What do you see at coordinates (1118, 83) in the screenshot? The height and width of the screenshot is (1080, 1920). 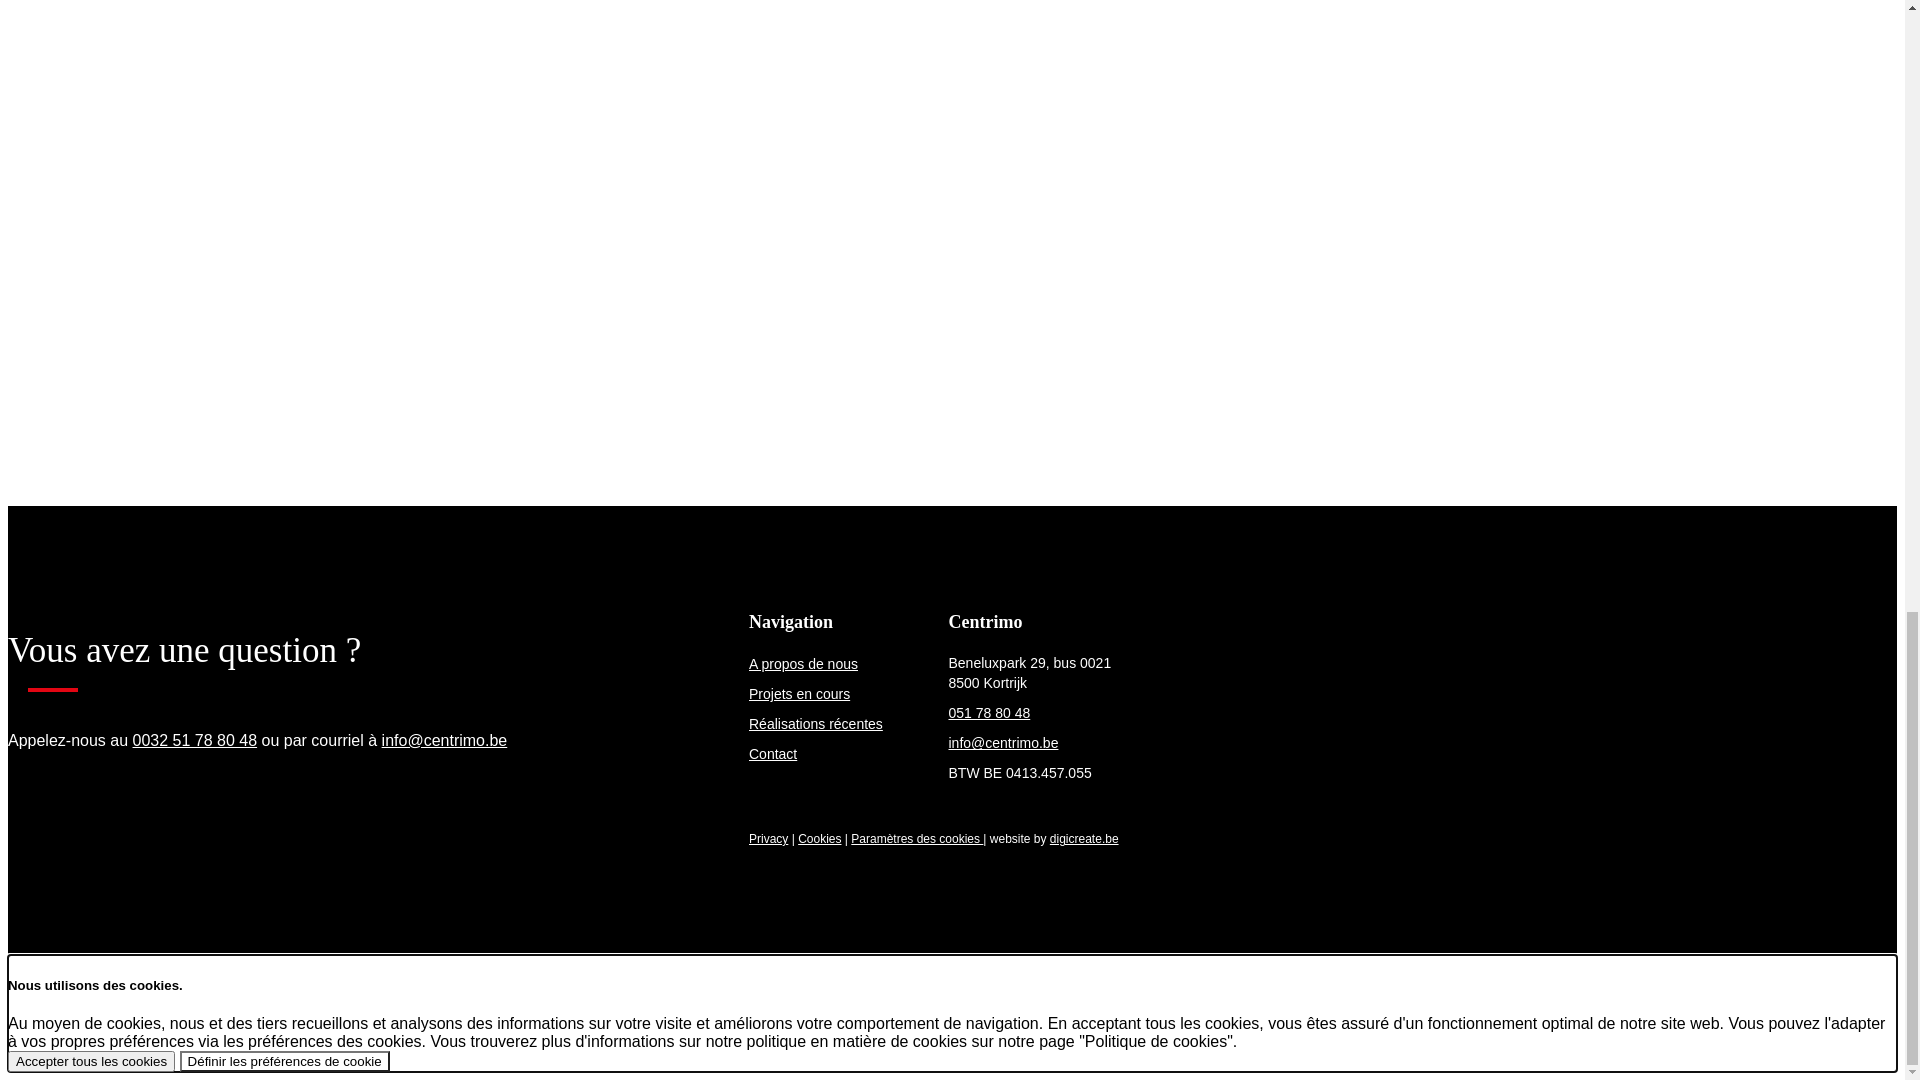 I see `FR` at bounding box center [1118, 83].